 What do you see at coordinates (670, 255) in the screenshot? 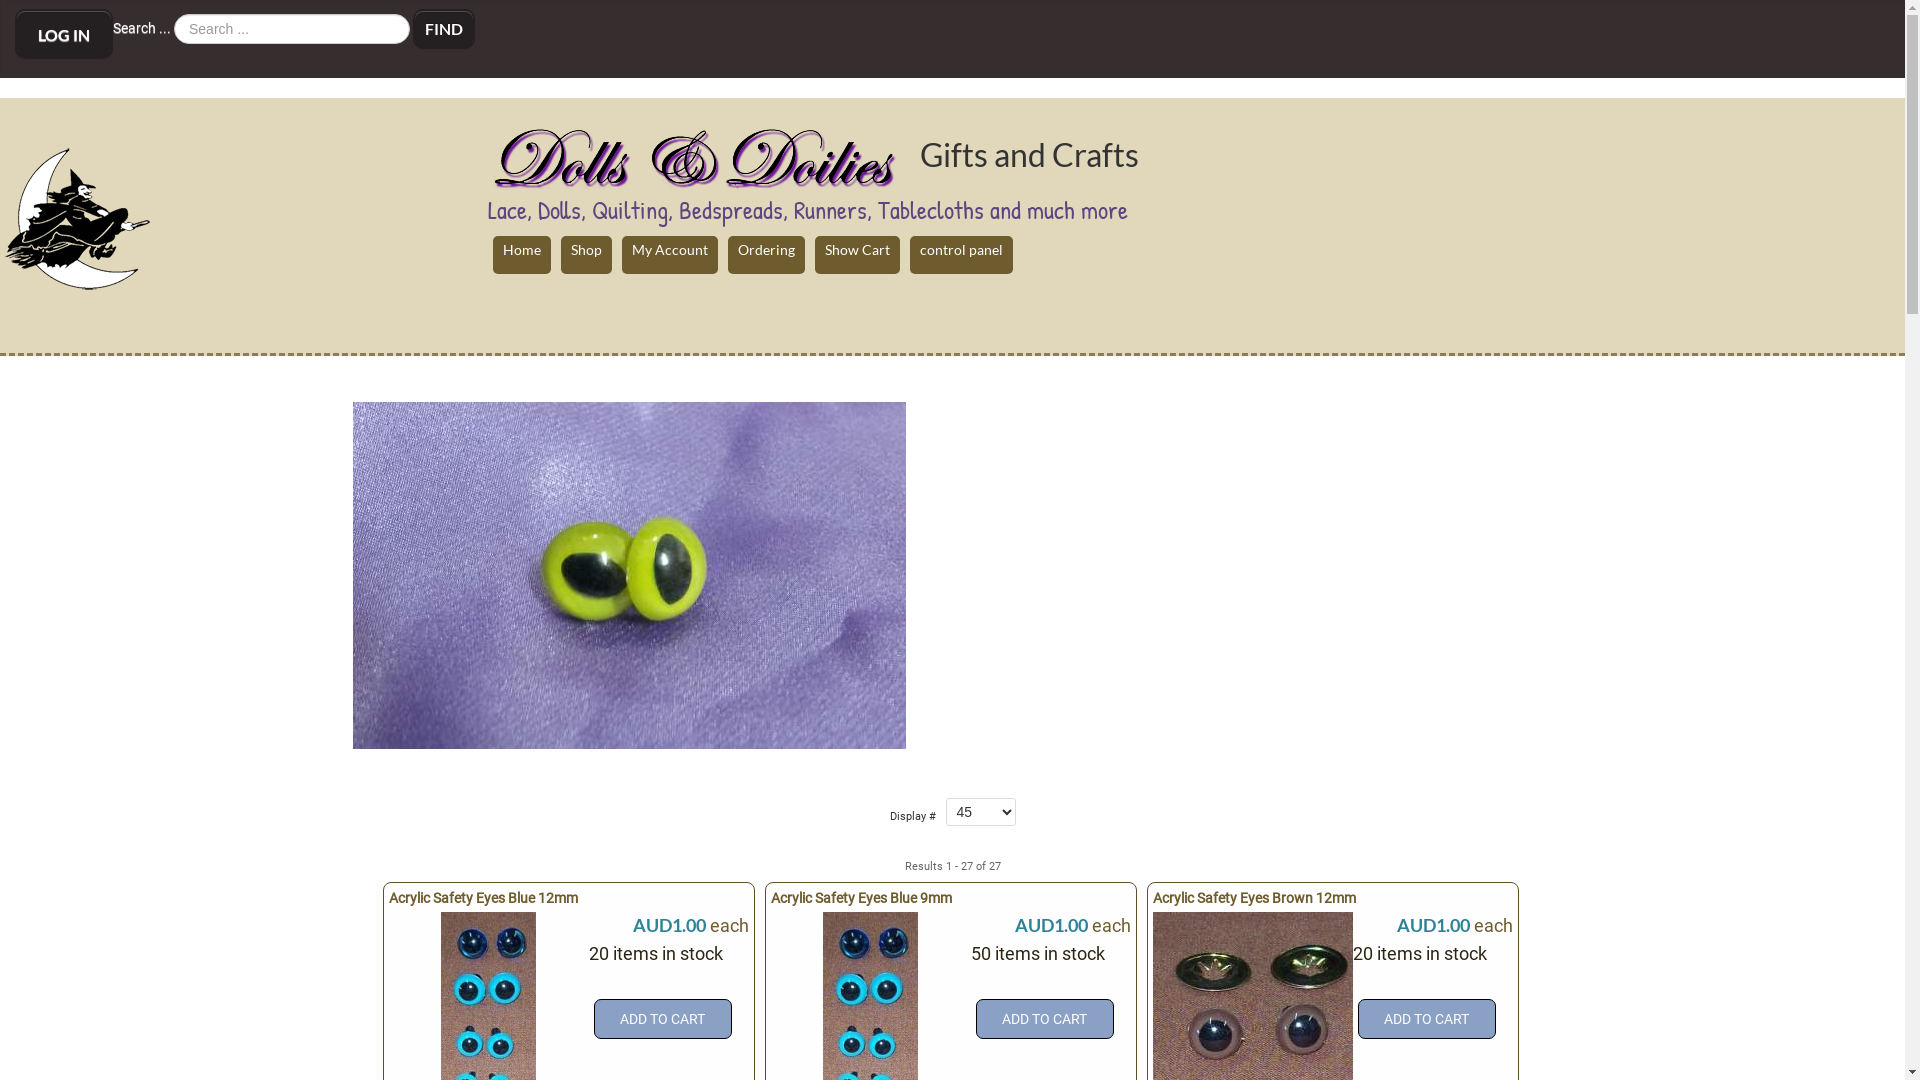
I see `My Account` at bounding box center [670, 255].